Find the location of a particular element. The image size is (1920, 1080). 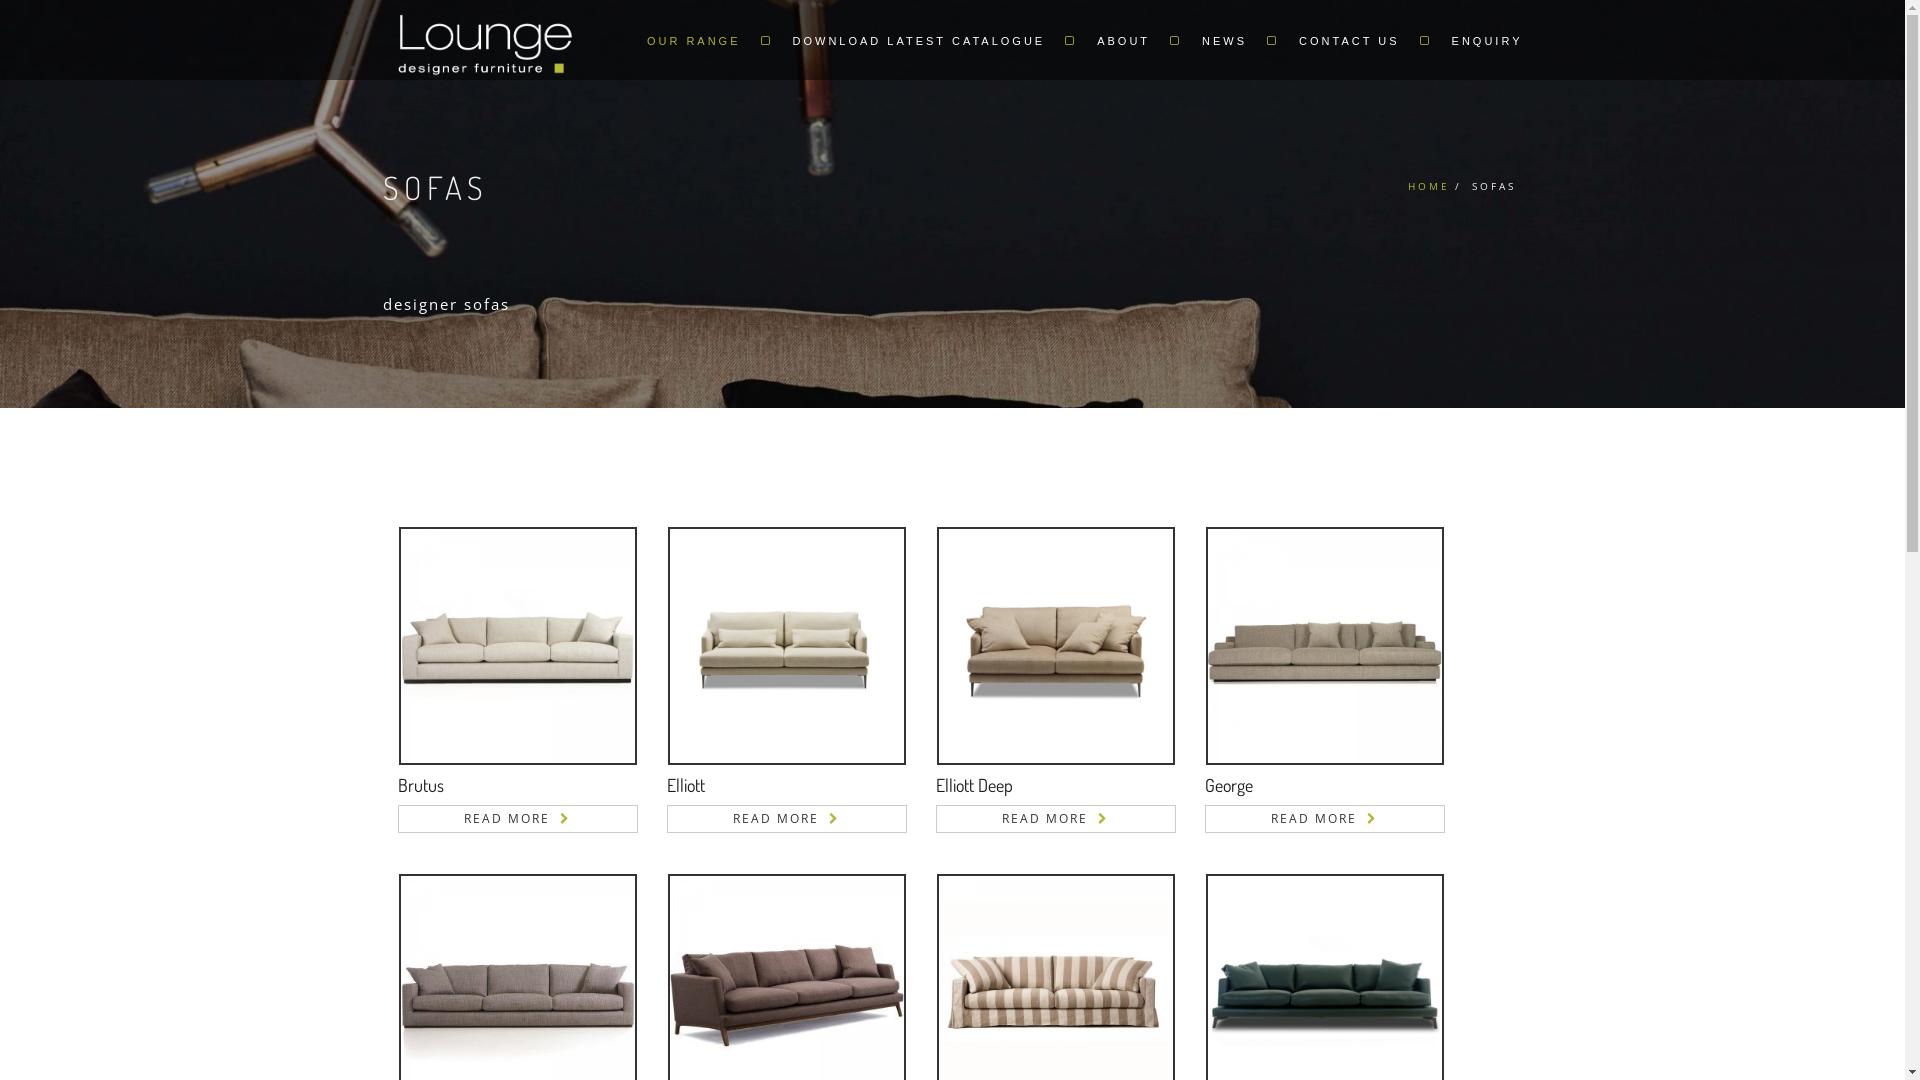

READ MORE is located at coordinates (1324, 819).